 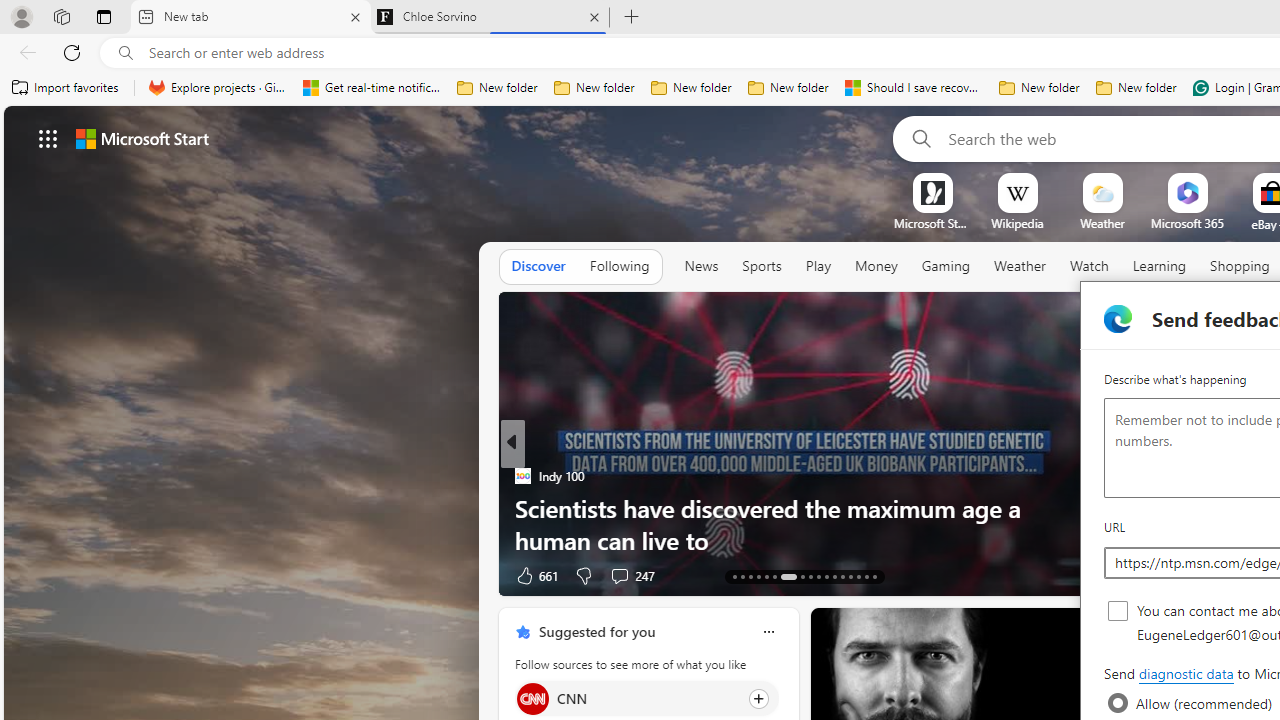 What do you see at coordinates (766, 576) in the screenshot?
I see `AutomationID: tab-17` at bounding box center [766, 576].